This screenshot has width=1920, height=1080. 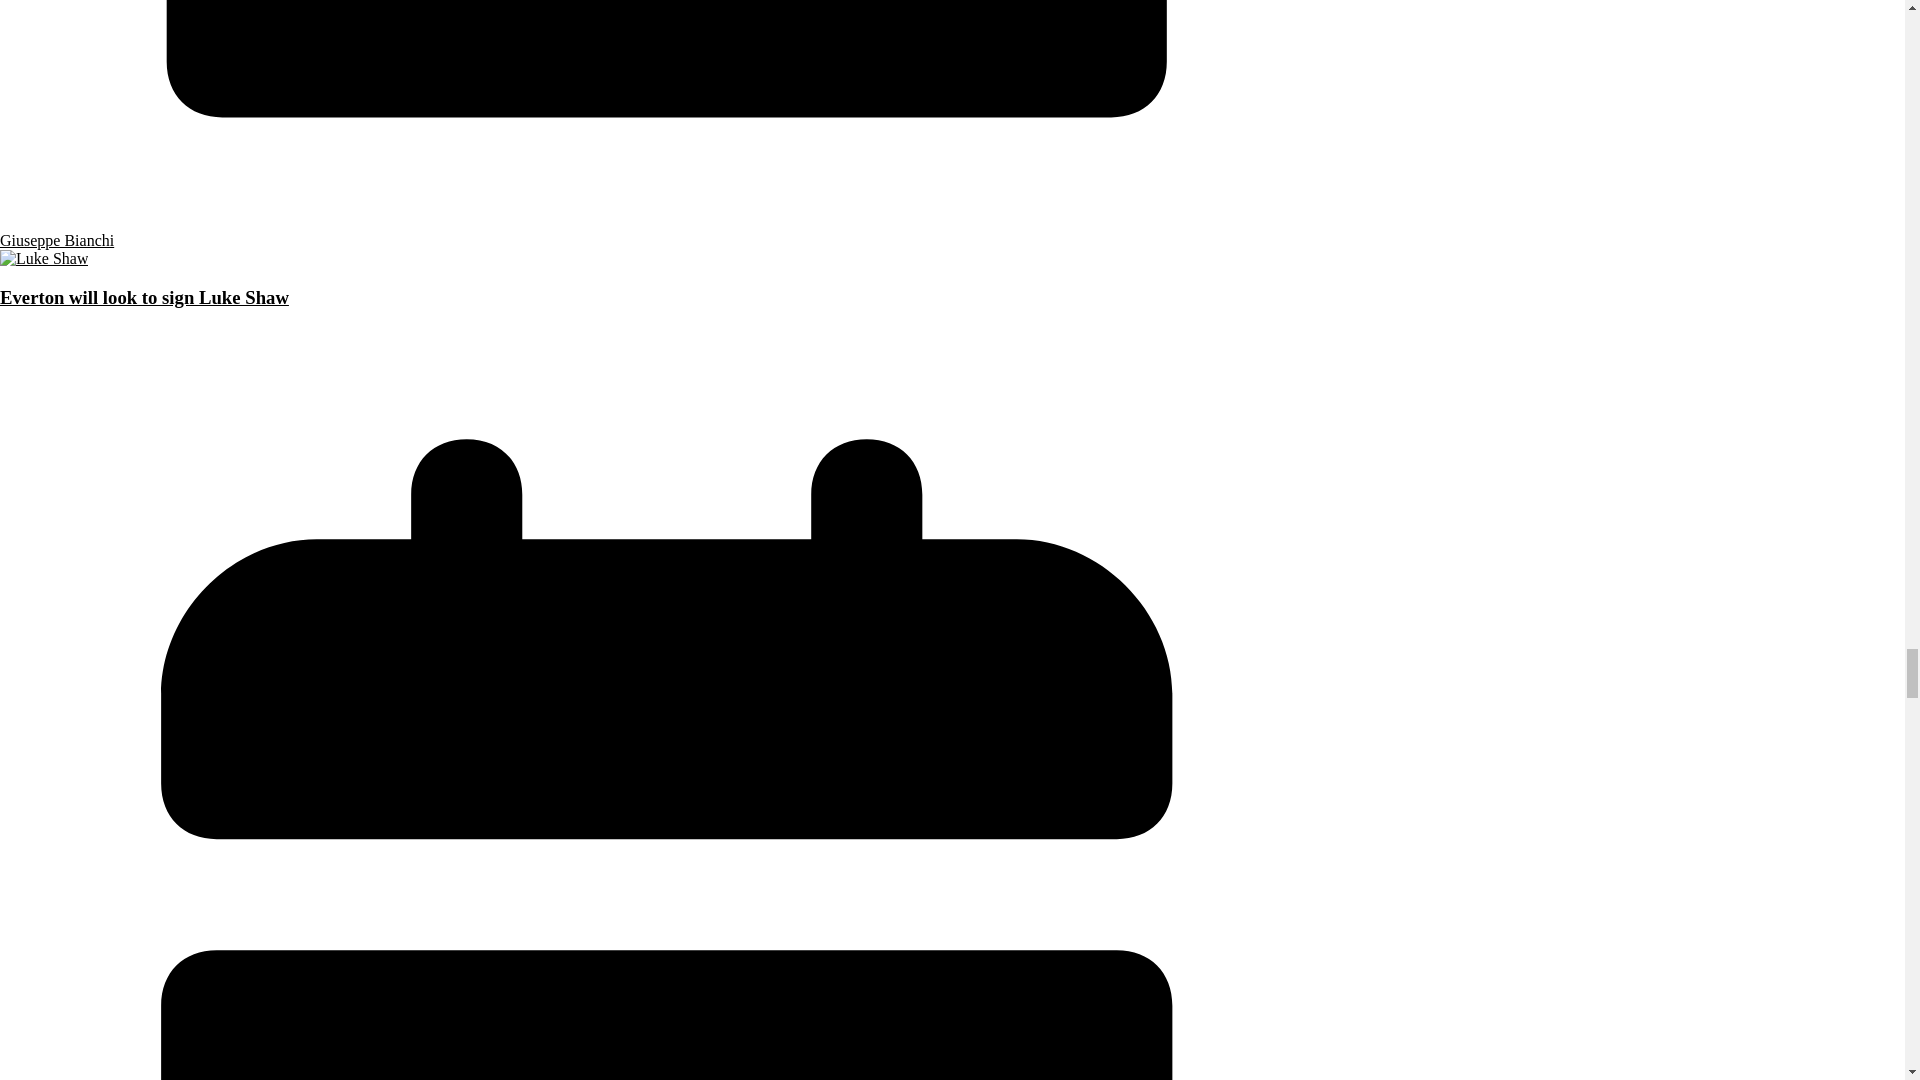 I want to click on Everton will look to sign Luke Shaw, so click(x=144, y=297).